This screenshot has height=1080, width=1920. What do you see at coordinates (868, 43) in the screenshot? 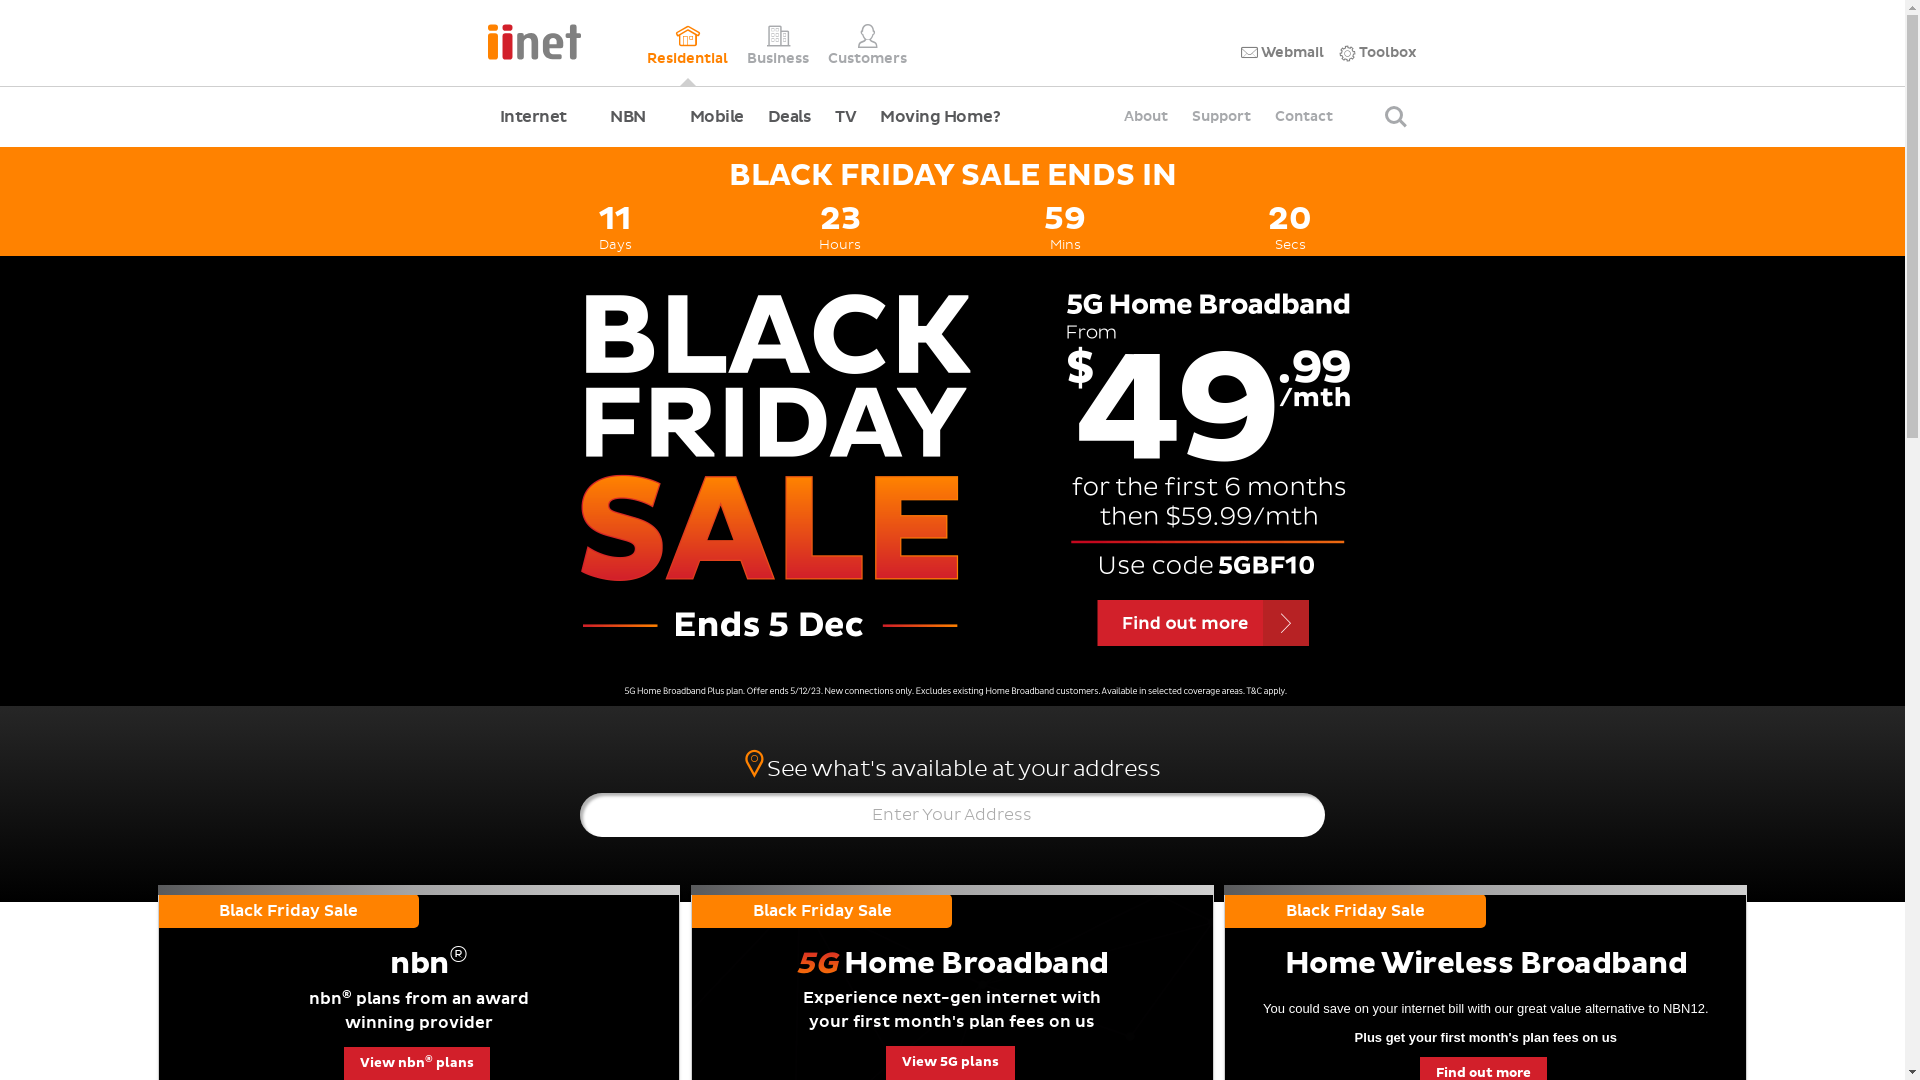
I see `Customers` at bounding box center [868, 43].